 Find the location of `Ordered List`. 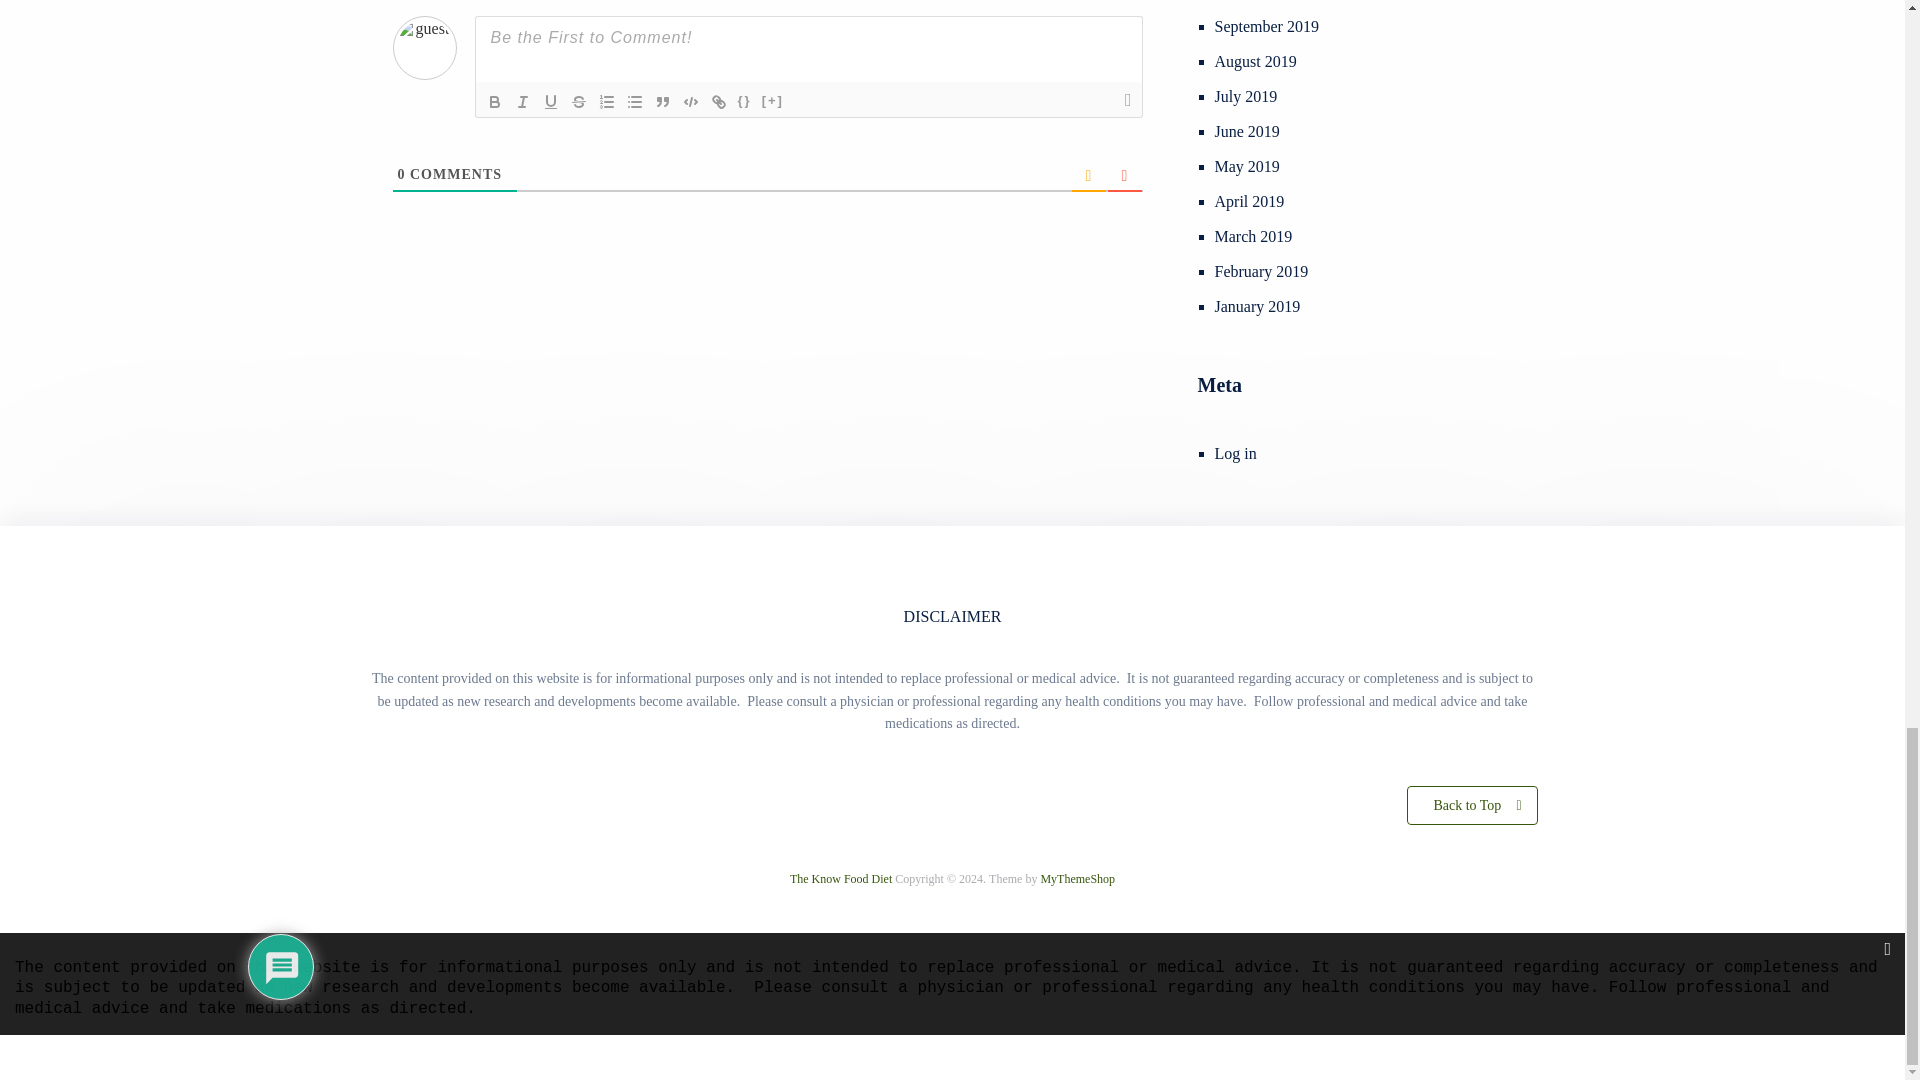

Ordered List is located at coordinates (606, 102).